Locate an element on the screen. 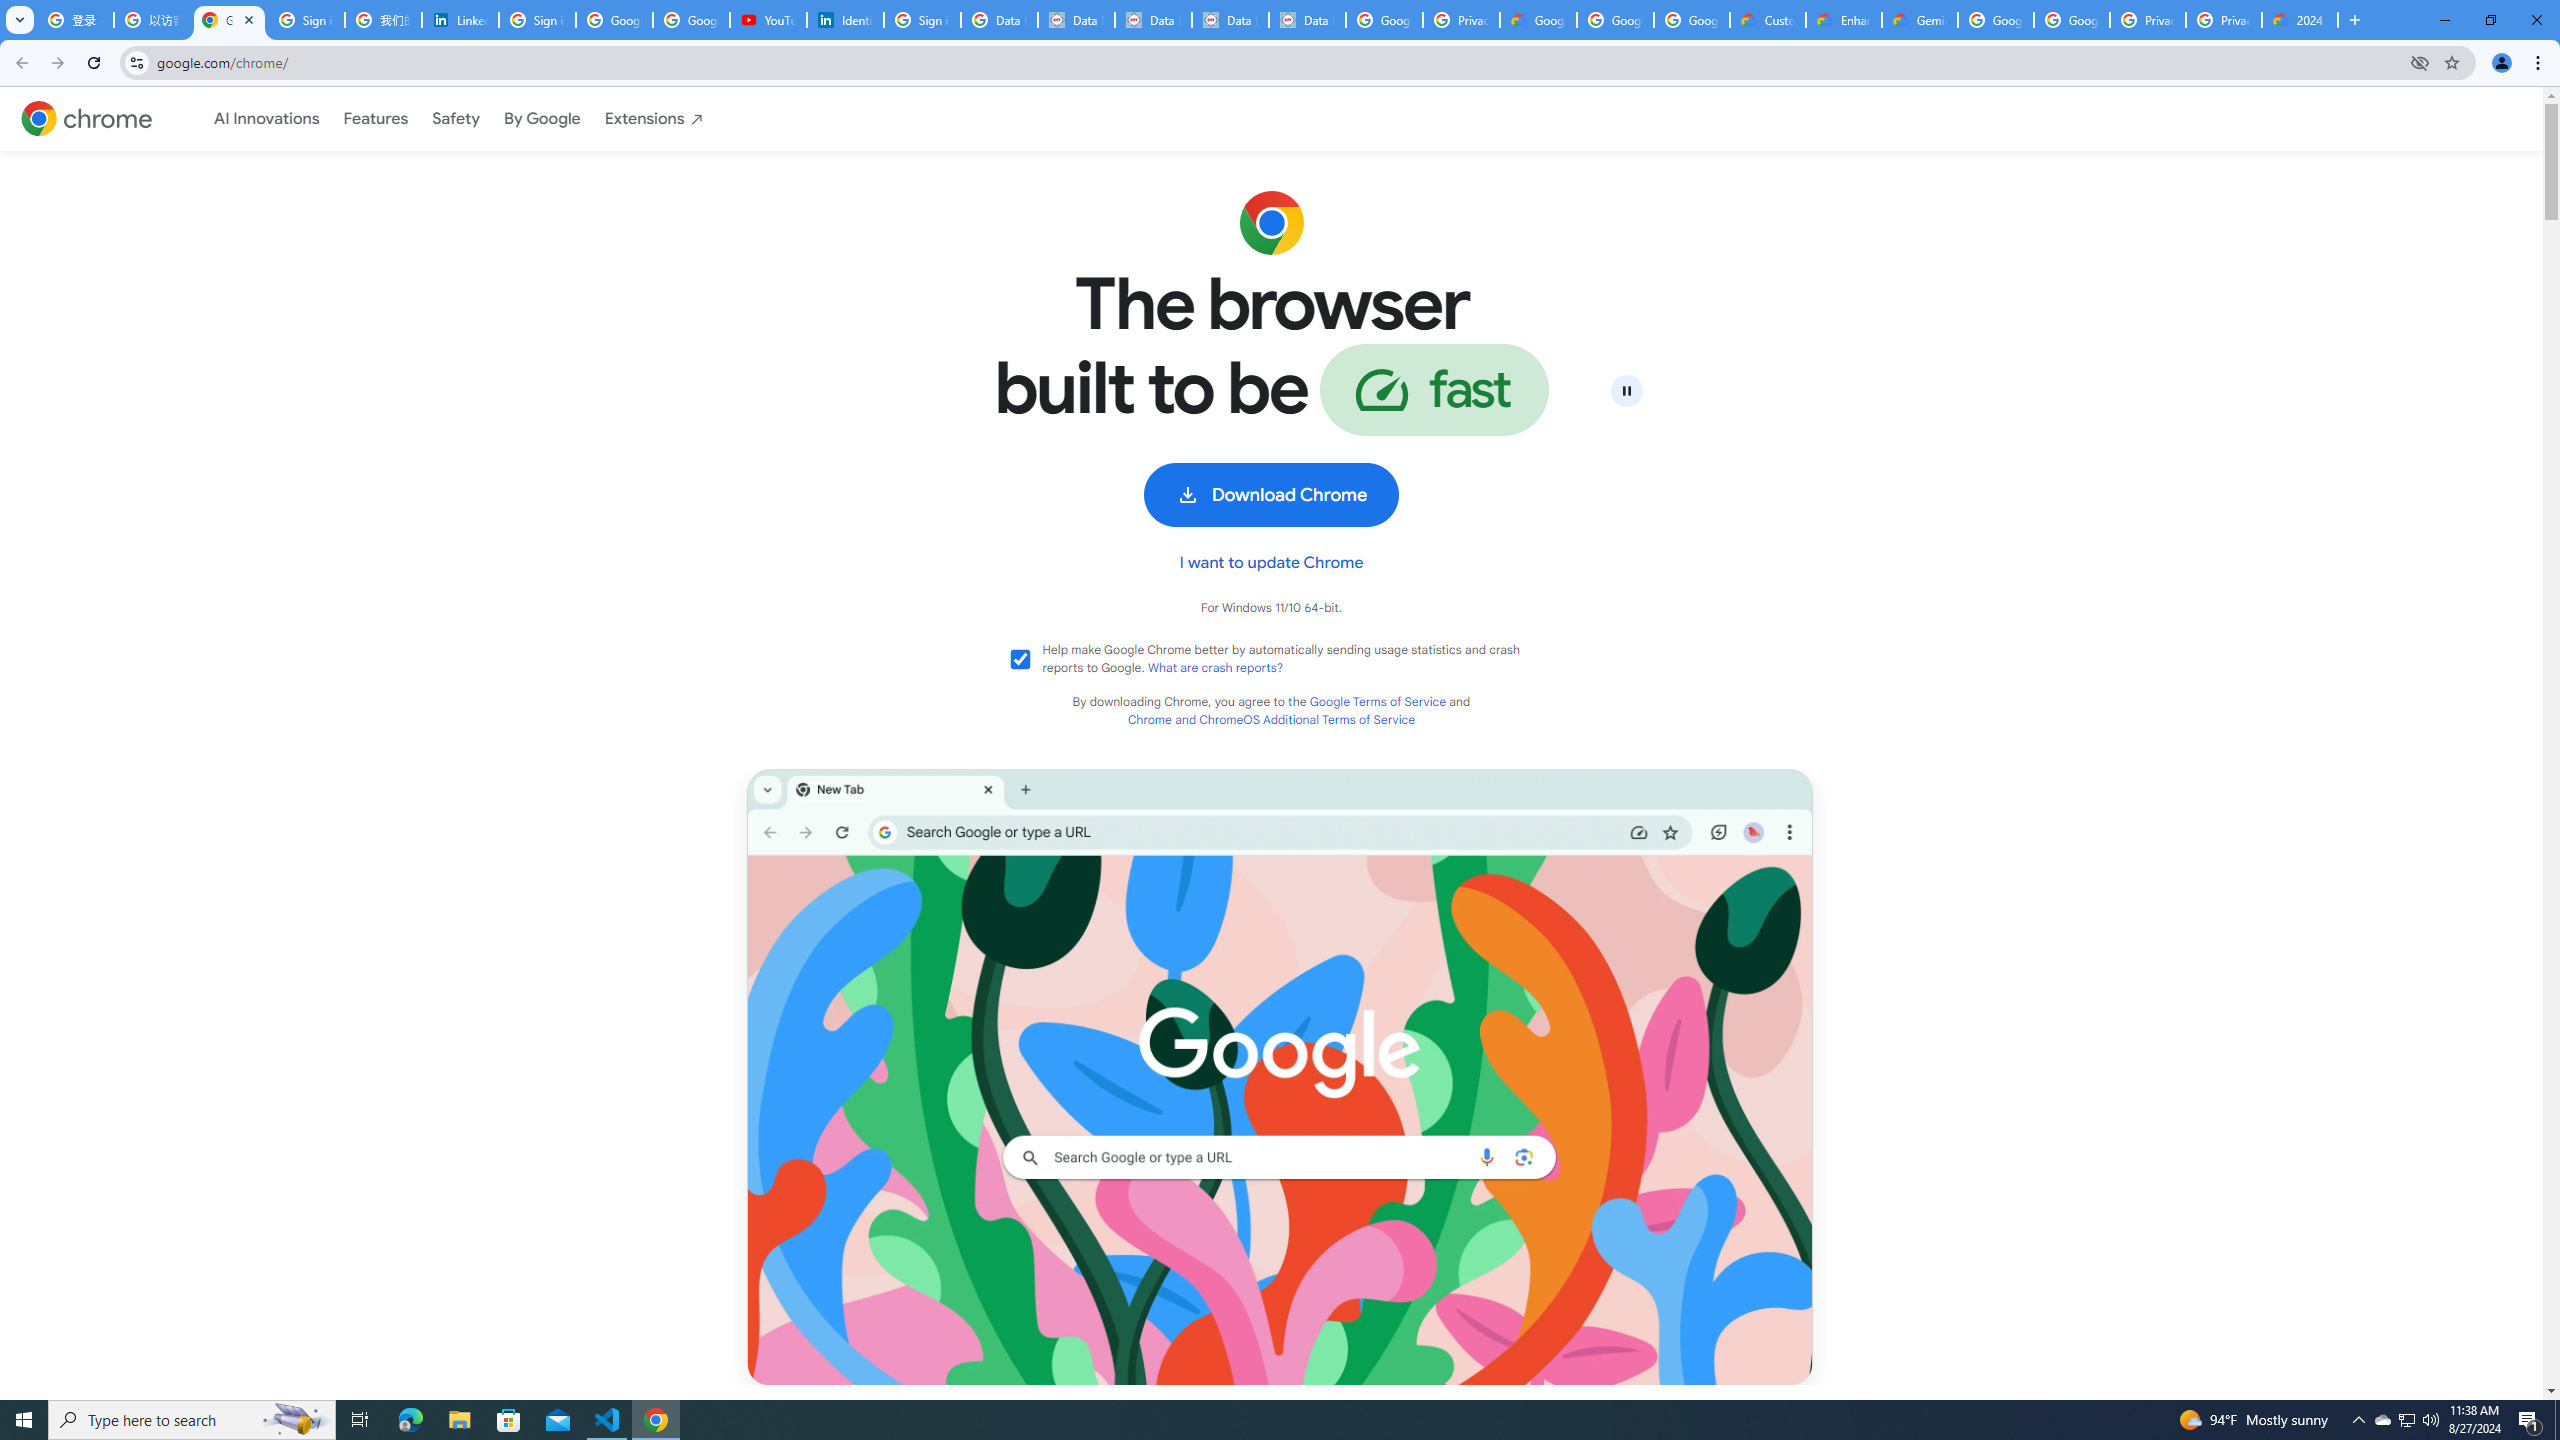  ai innovations is located at coordinates (267, 118).